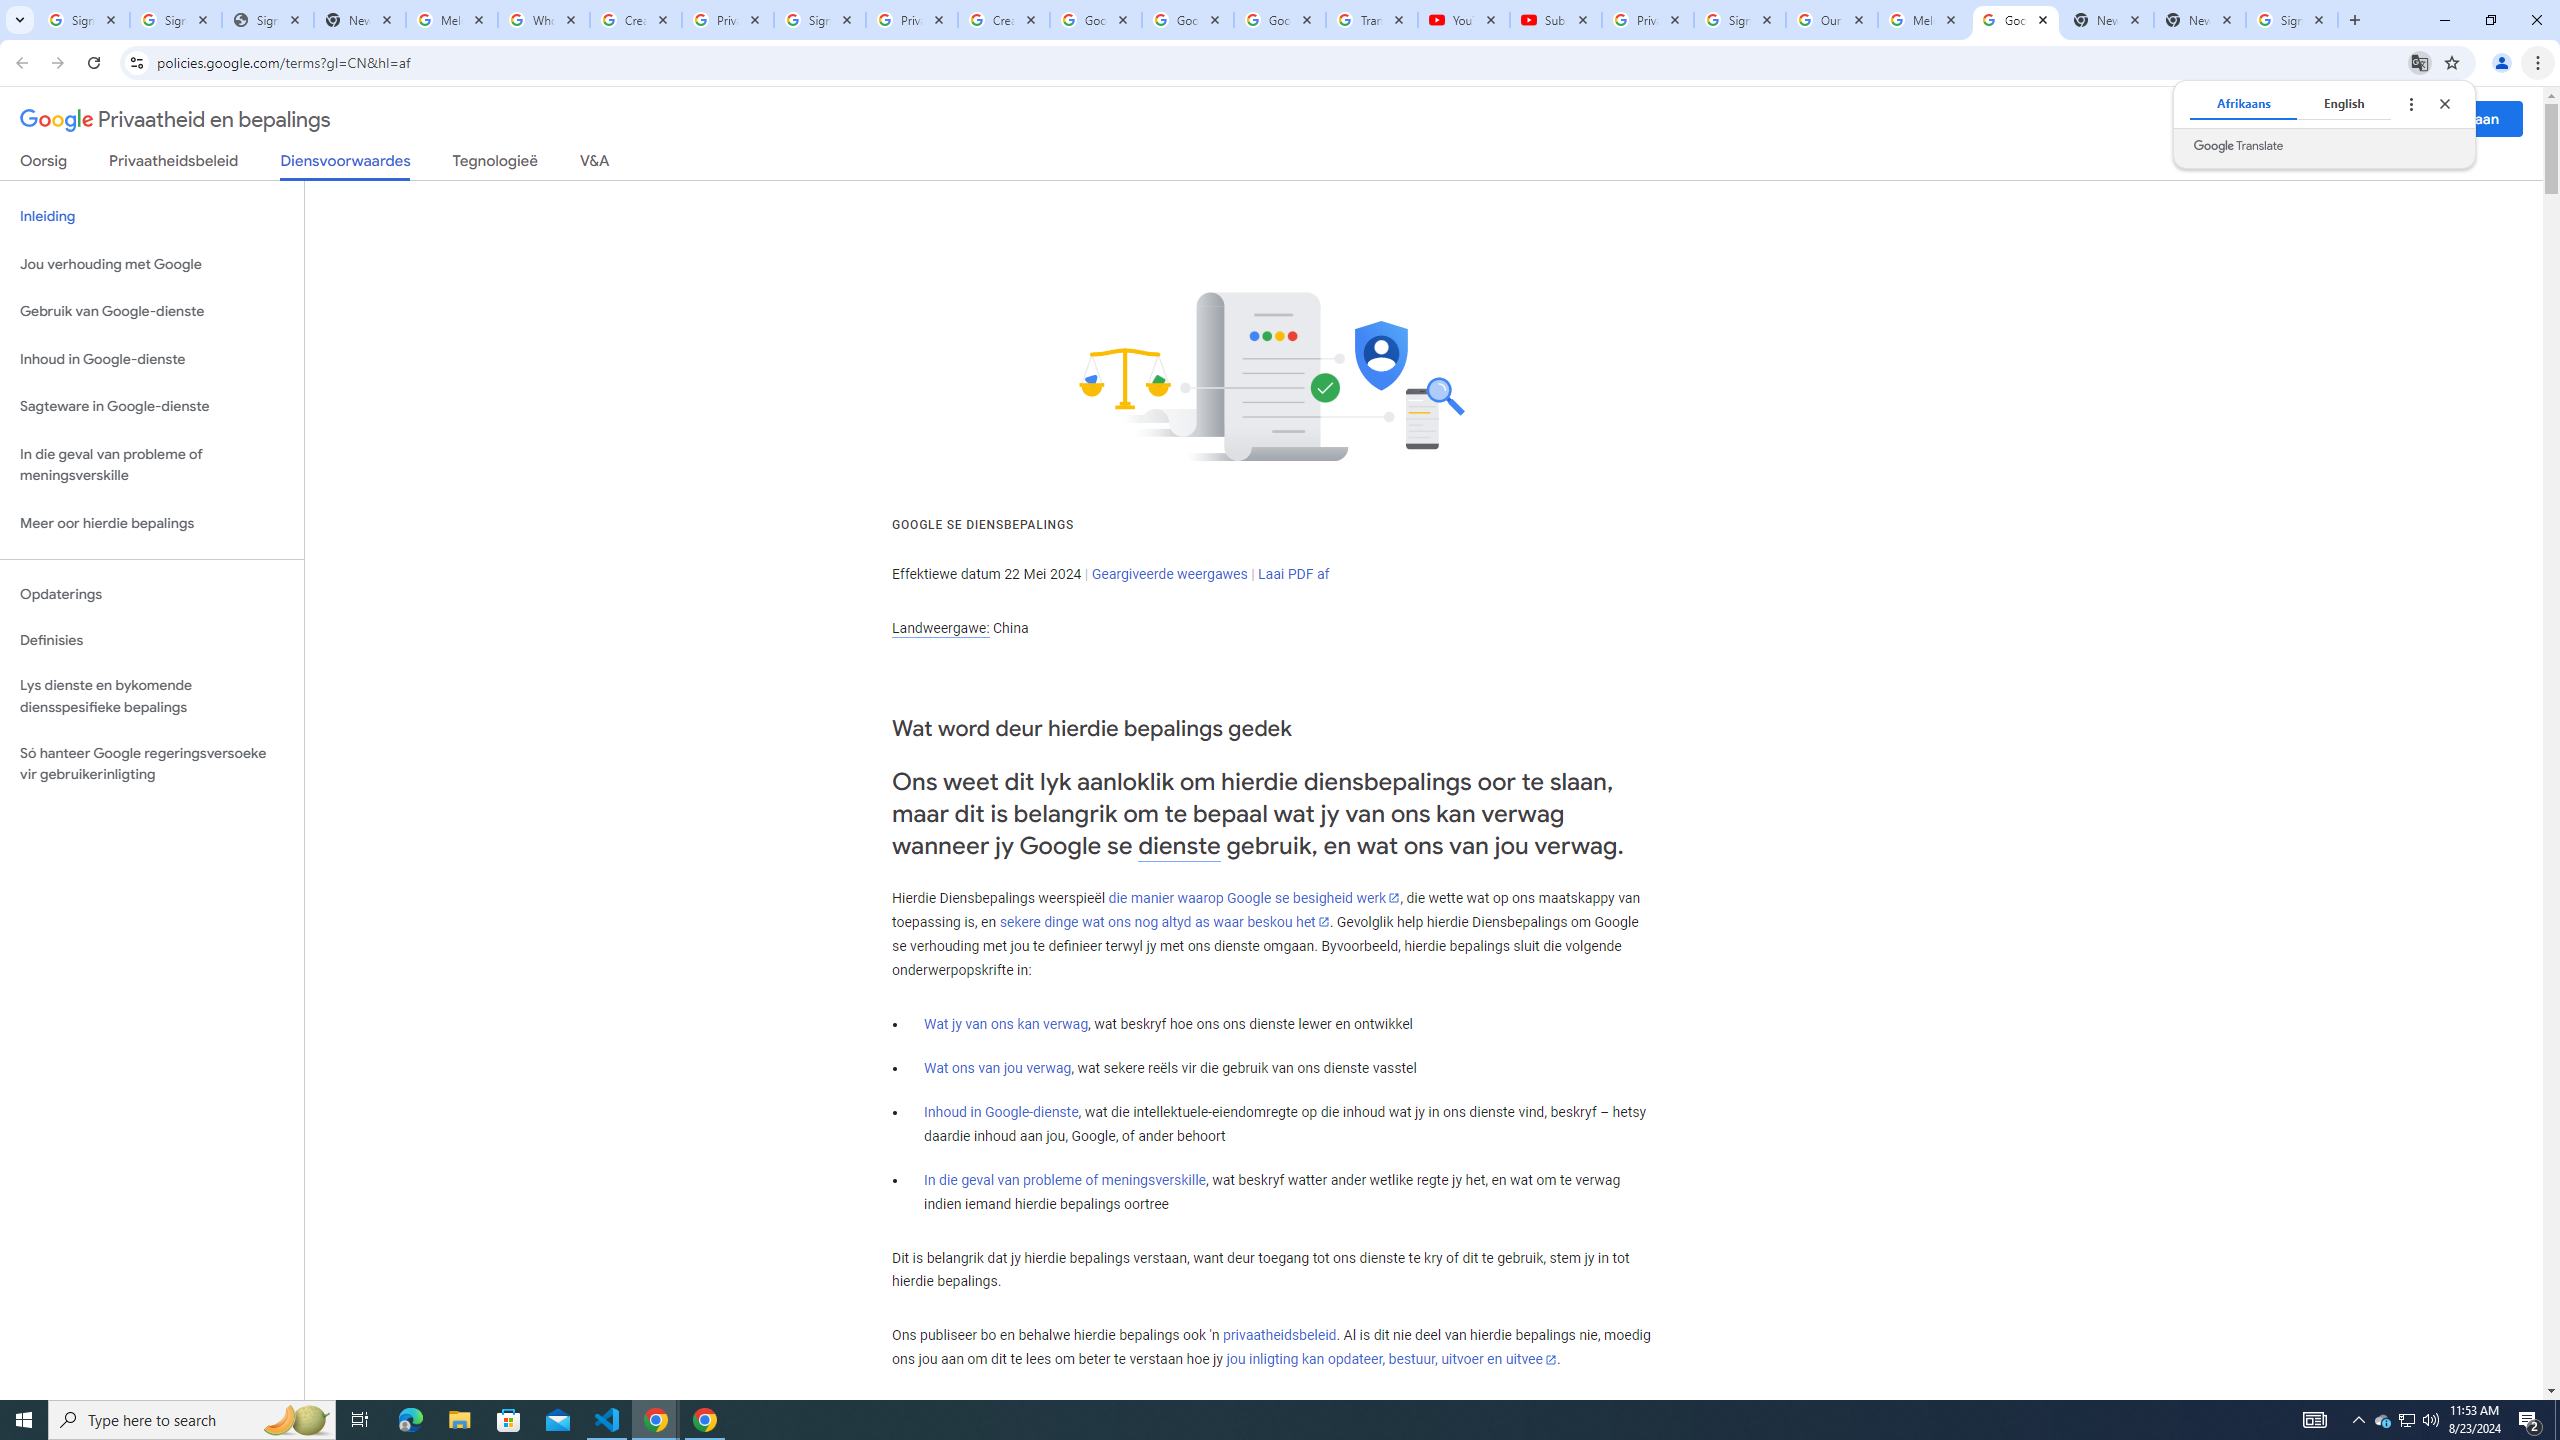 Image resolution: width=2560 pixels, height=1440 pixels. Describe the element at coordinates (1254, 898) in the screenshot. I see `die manier waarop Google se besigheid werk` at that location.